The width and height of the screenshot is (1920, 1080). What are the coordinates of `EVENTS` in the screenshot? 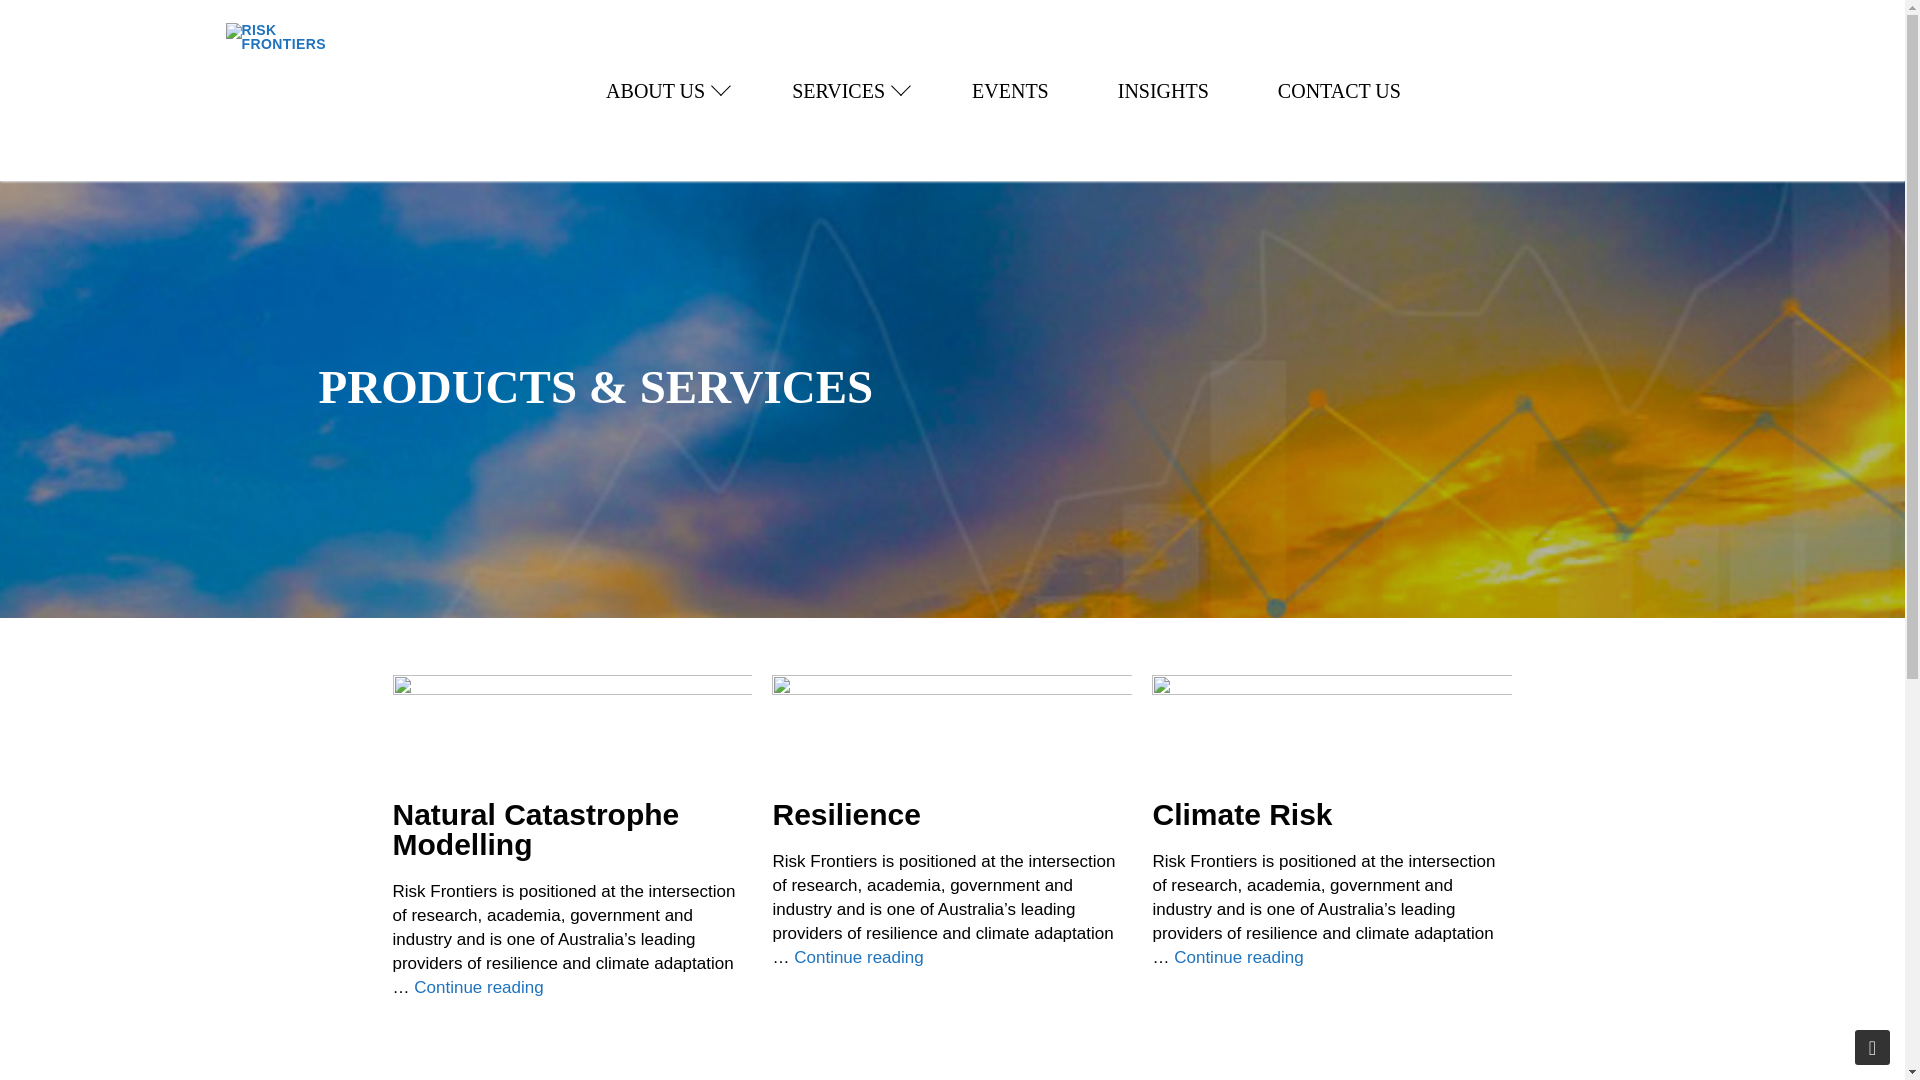 It's located at (664, 90).